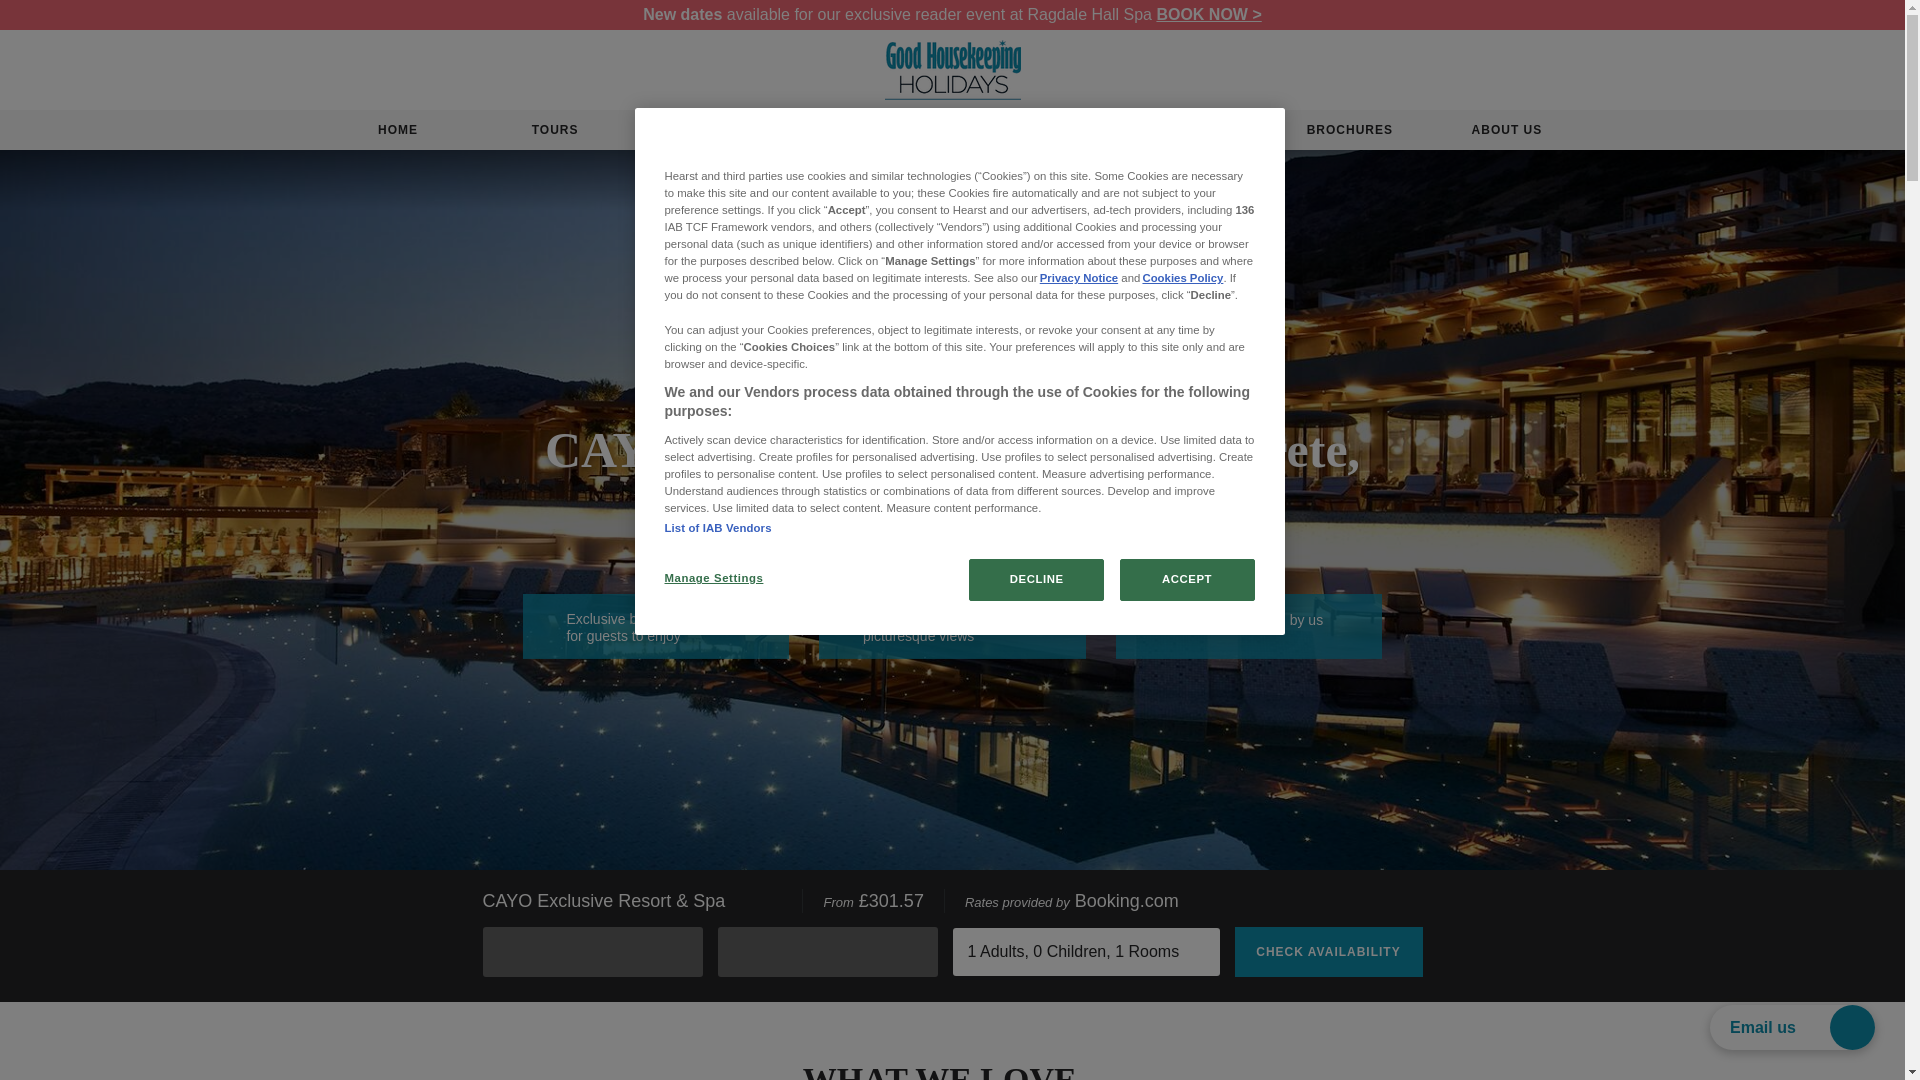 This screenshot has height=1080, width=1920. I want to click on THE DETAILS, so click(952, 181).